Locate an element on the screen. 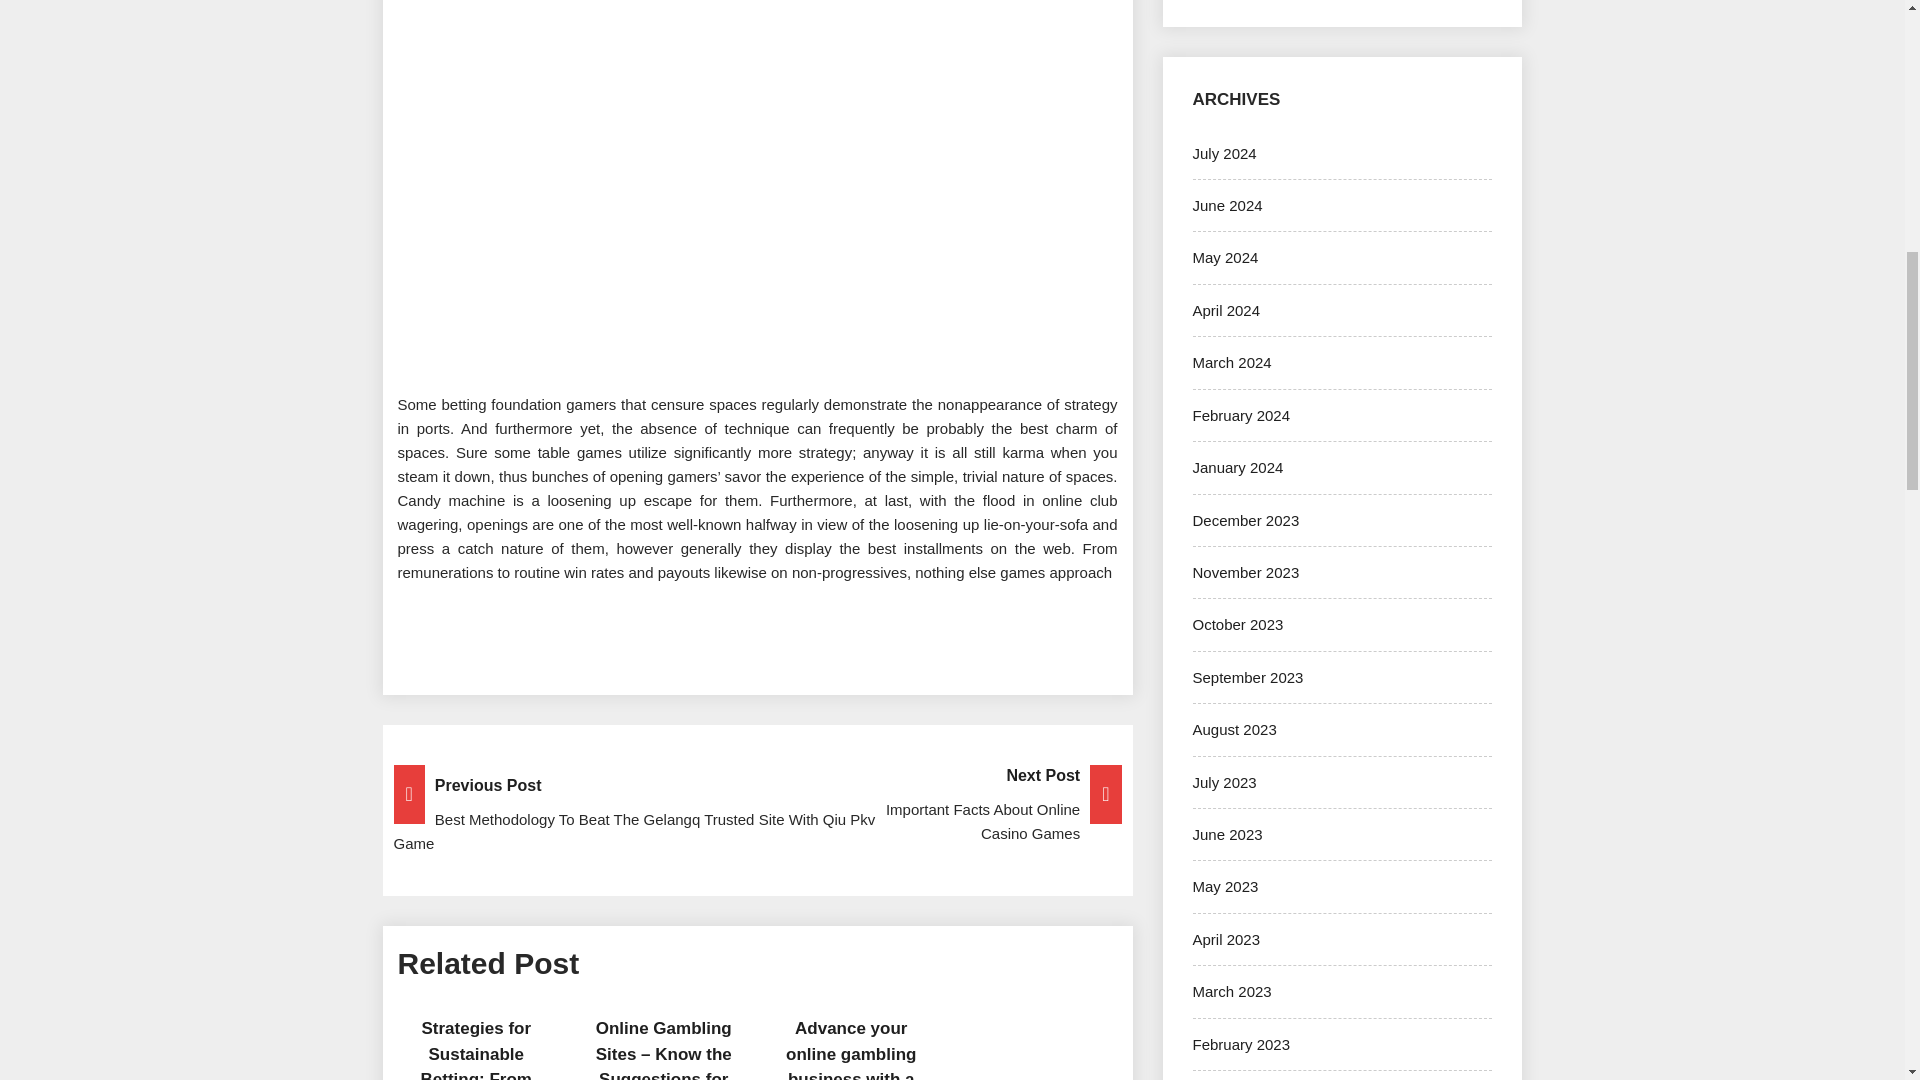 This screenshot has height=1080, width=1920. March 2024 is located at coordinates (1232, 362).